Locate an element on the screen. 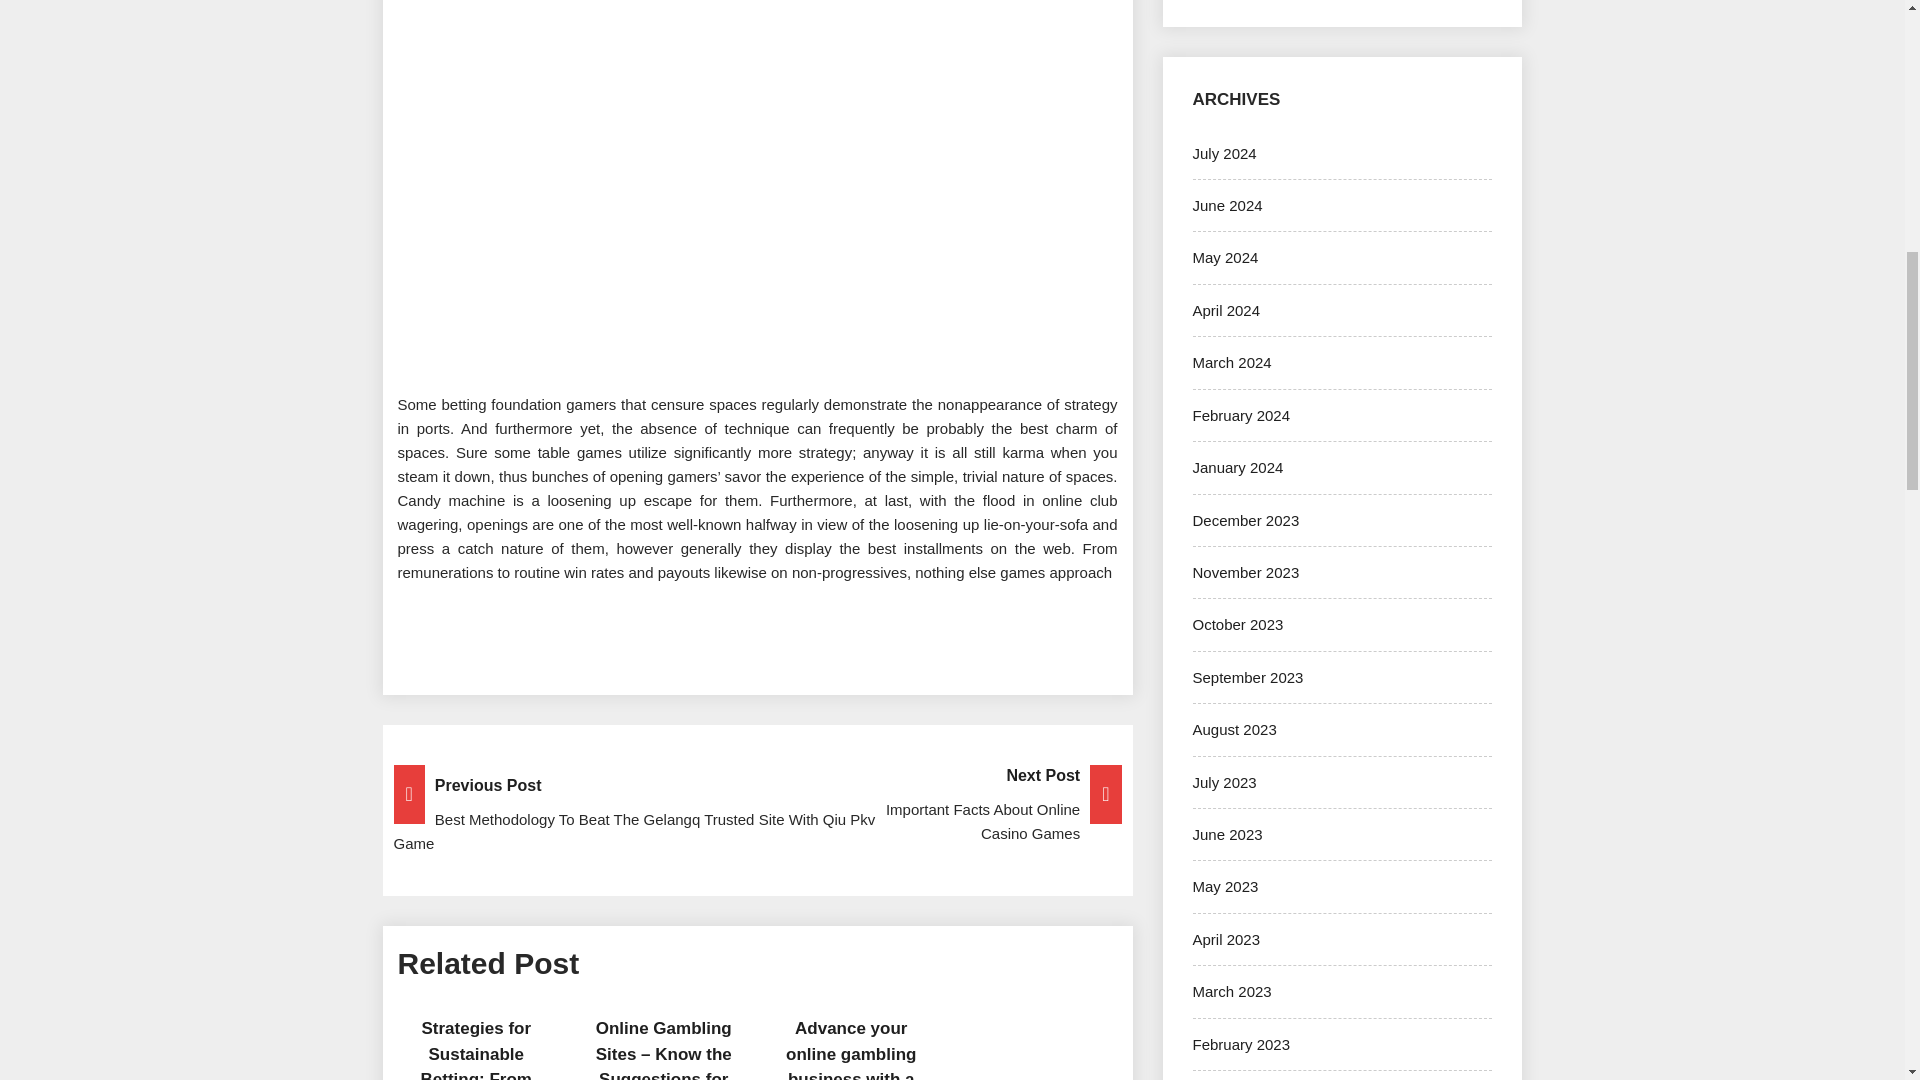 This screenshot has height=1080, width=1920. March 2024 is located at coordinates (1232, 362).